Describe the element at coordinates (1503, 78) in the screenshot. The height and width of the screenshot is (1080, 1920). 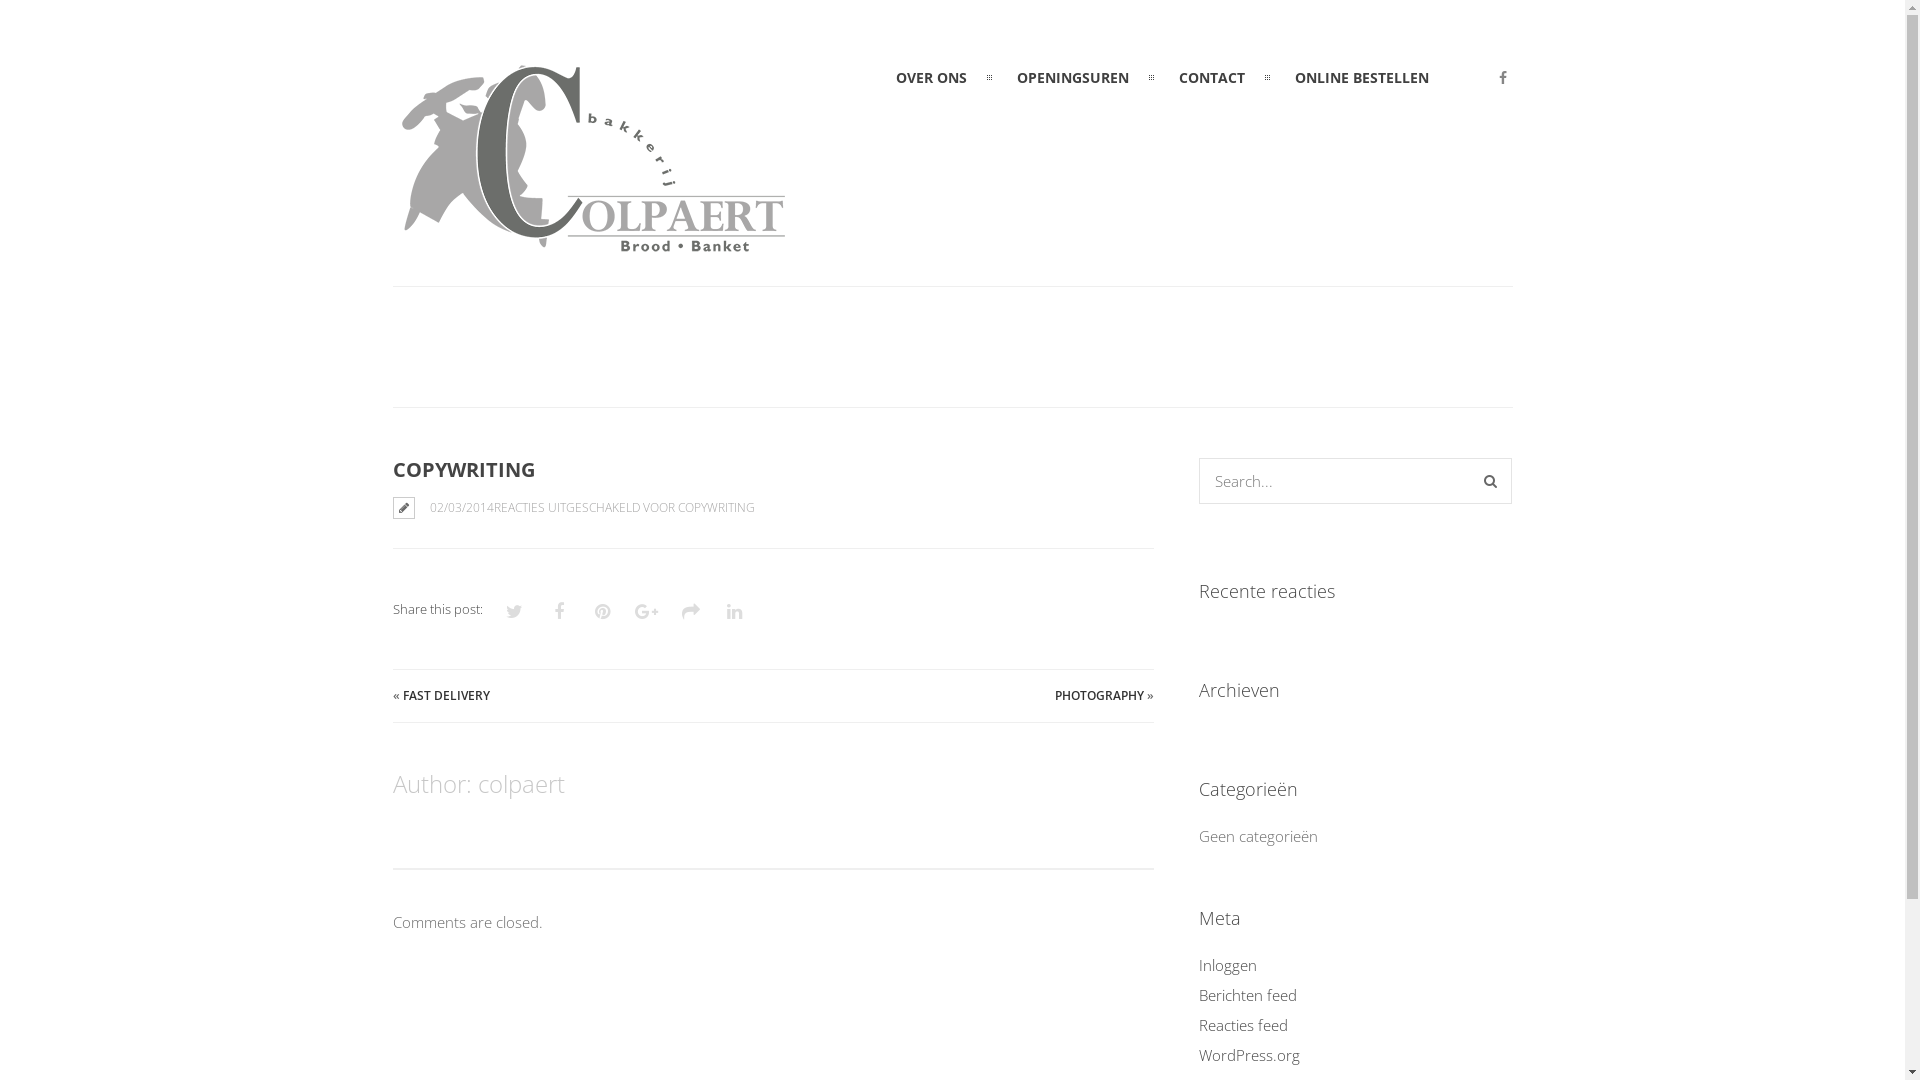
I see `facebook` at that location.